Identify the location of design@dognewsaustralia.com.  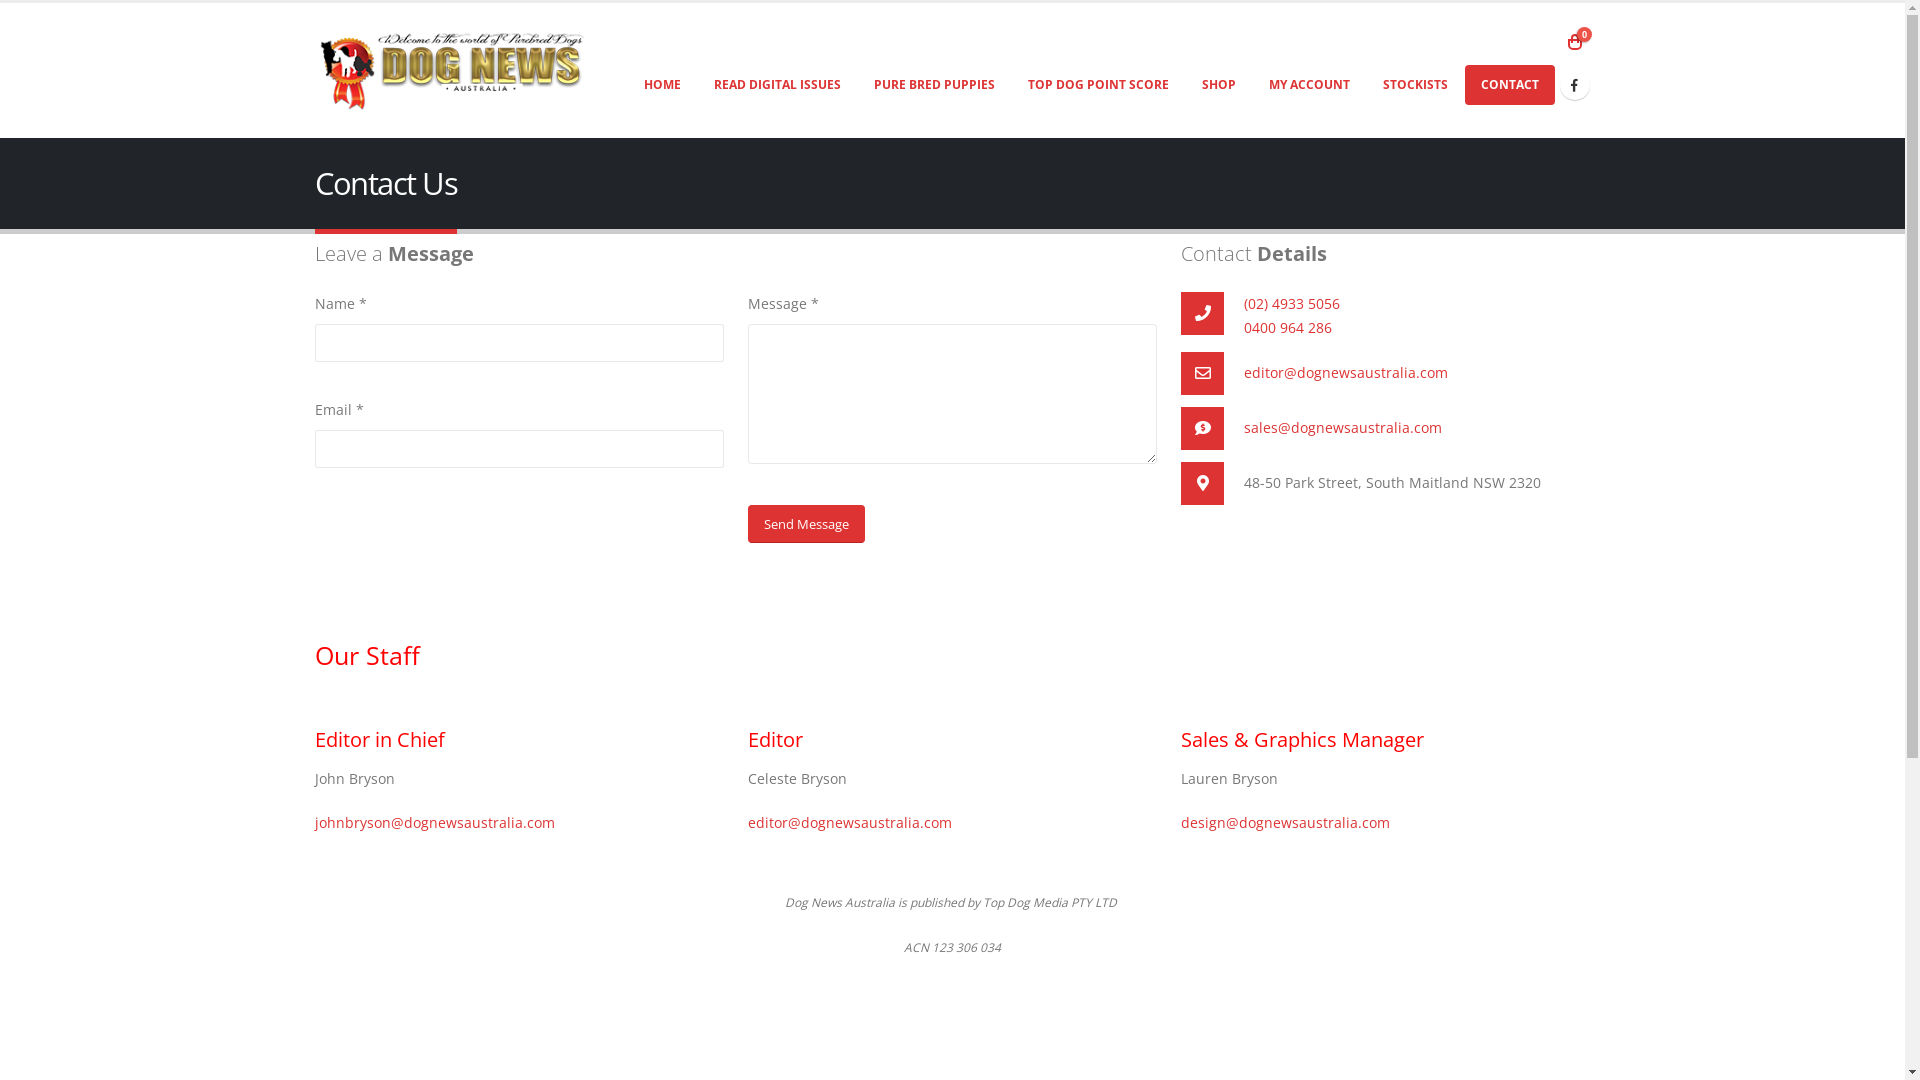
(1286, 822).